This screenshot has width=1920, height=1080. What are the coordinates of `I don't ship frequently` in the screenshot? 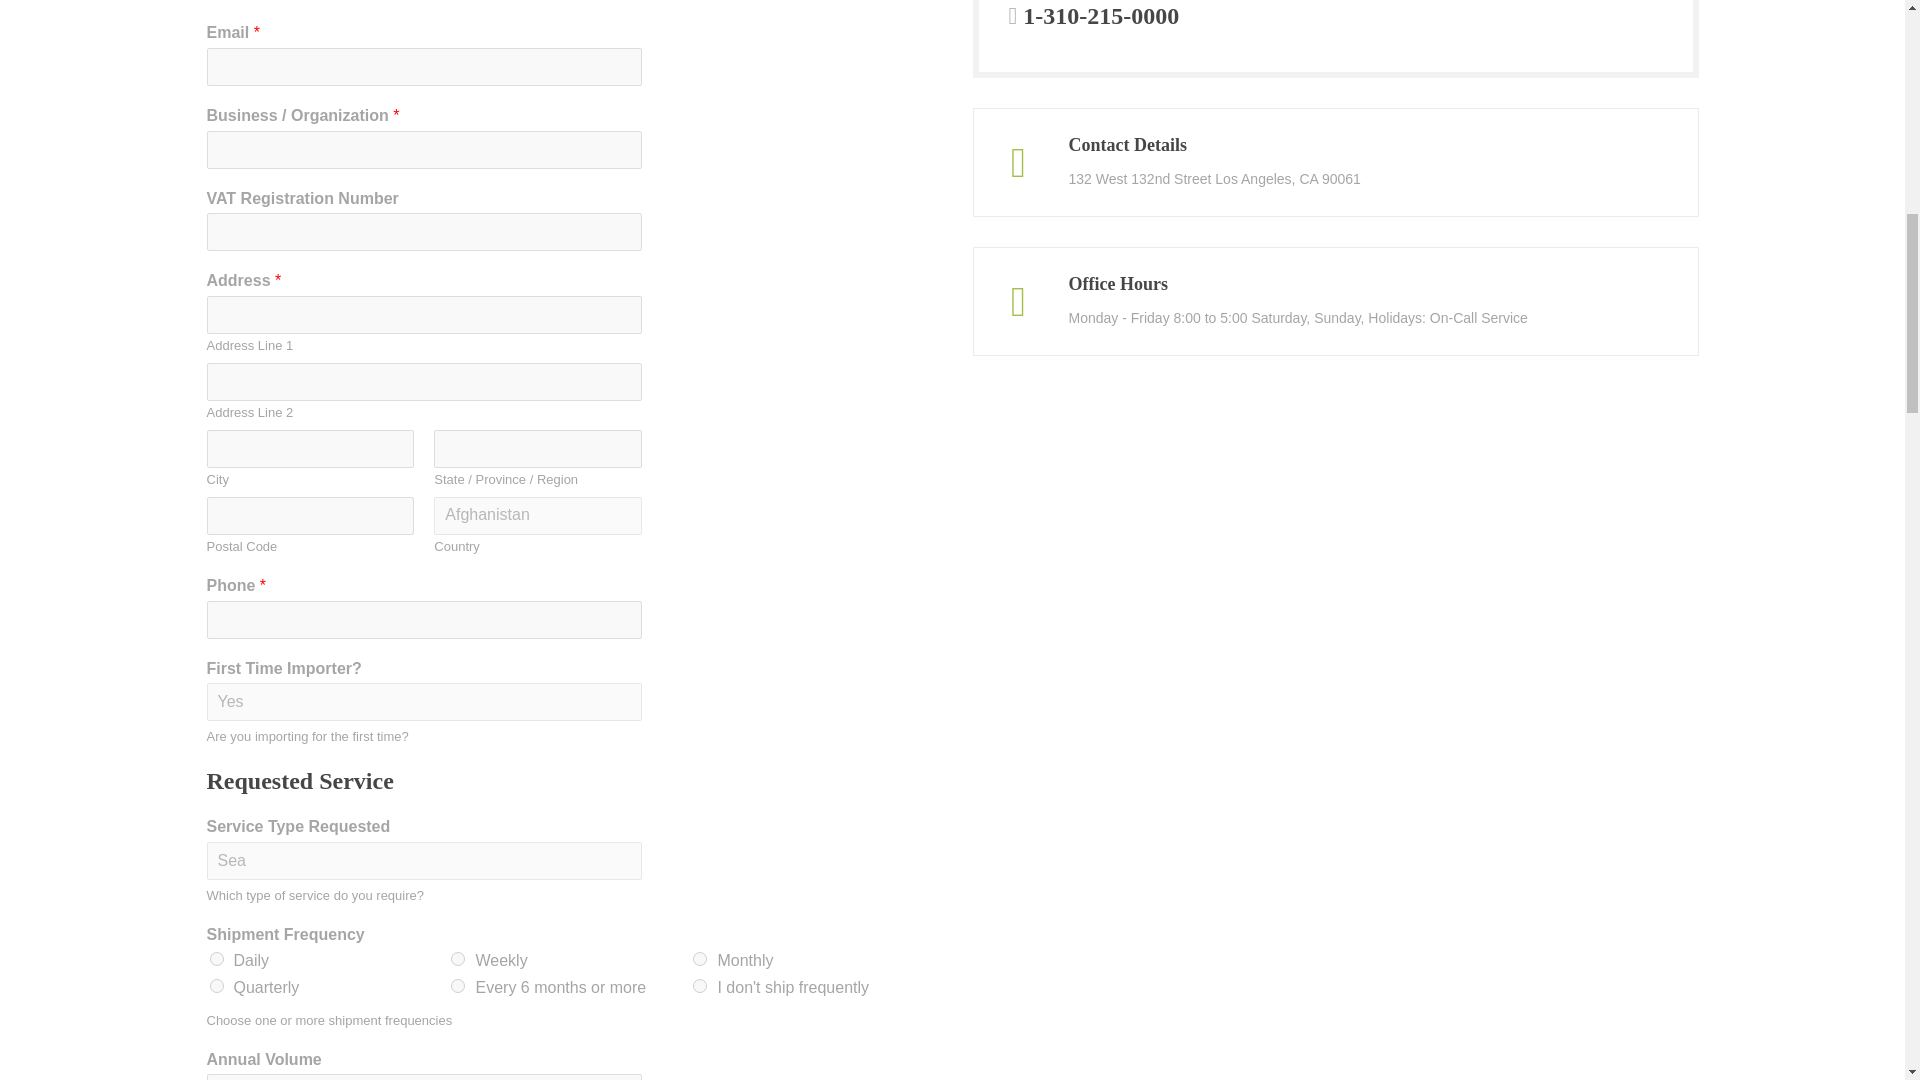 It's located at (700, 985).